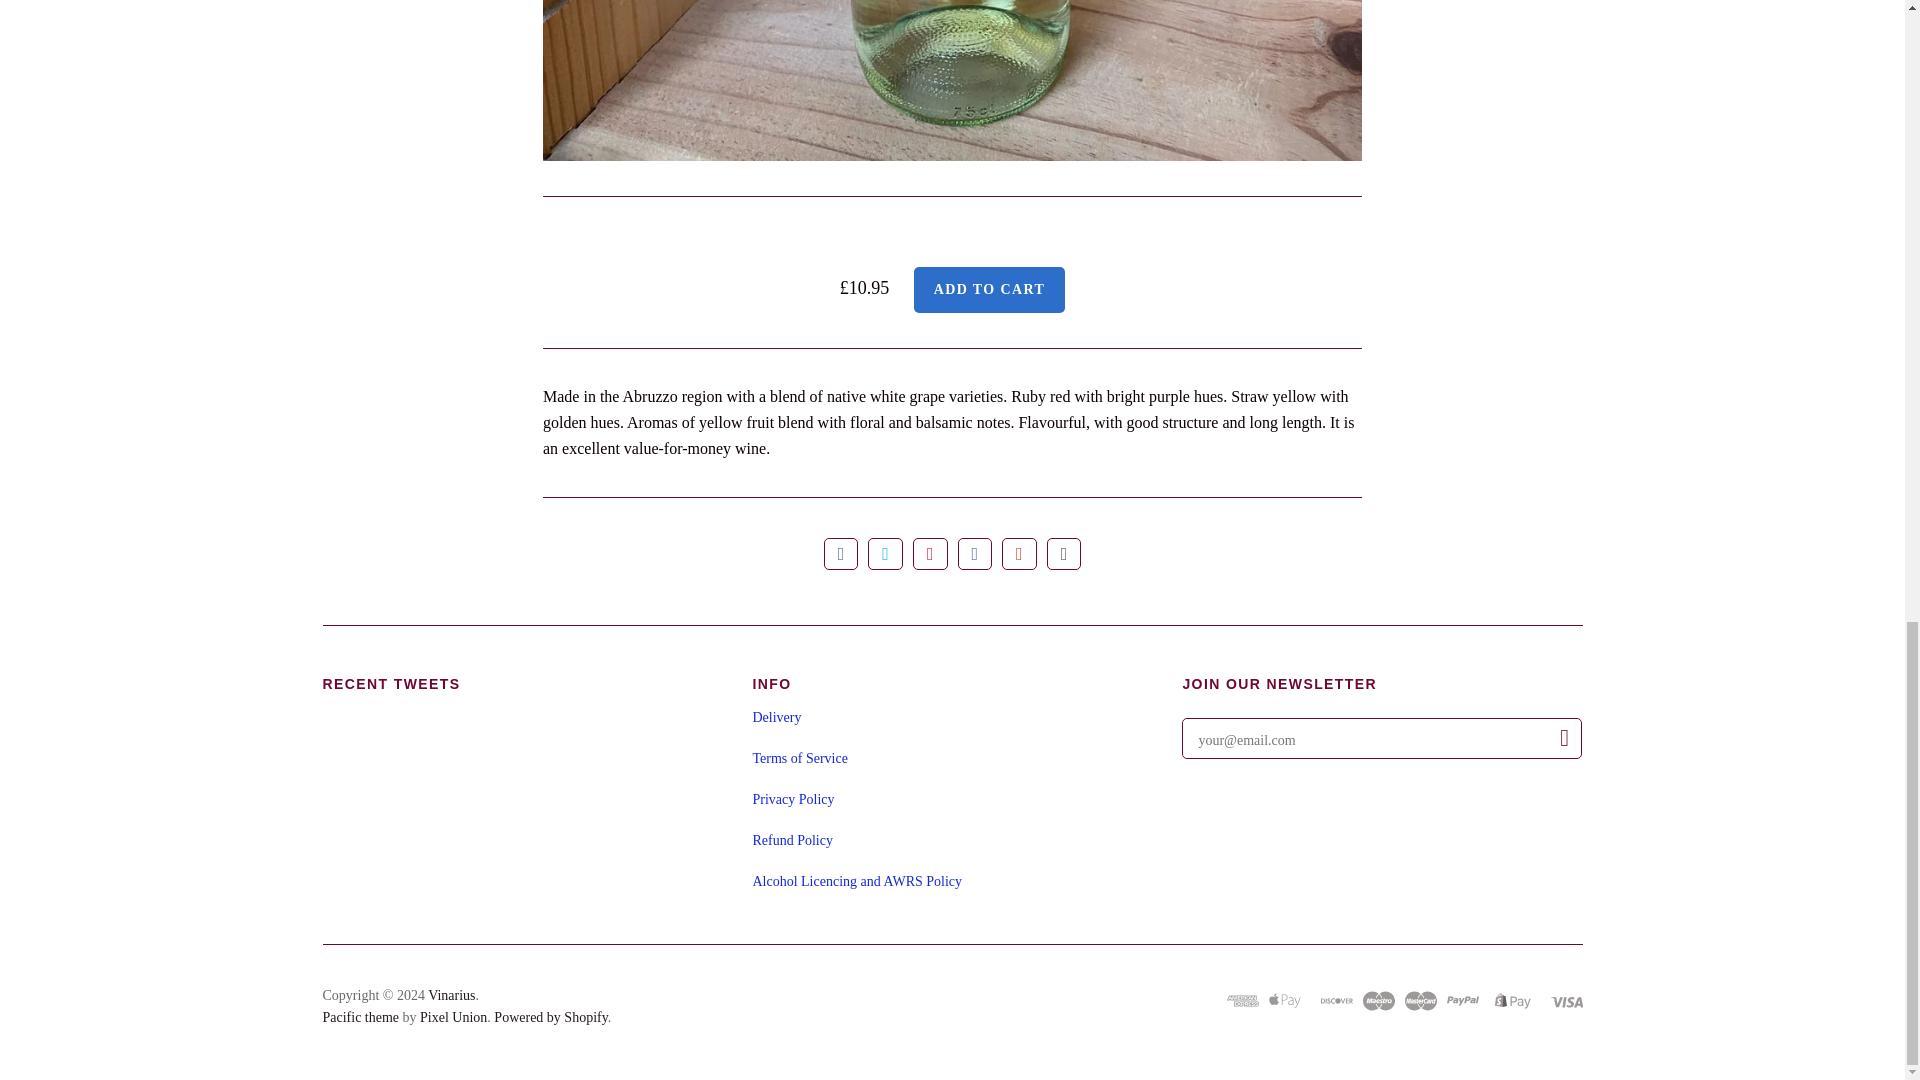 The width and height of the screenshot is (1920, 1080). What do you see at coordinates (792, 840) in the screenshot?
I see `Refund Policy` at bounding box center [792, 840].